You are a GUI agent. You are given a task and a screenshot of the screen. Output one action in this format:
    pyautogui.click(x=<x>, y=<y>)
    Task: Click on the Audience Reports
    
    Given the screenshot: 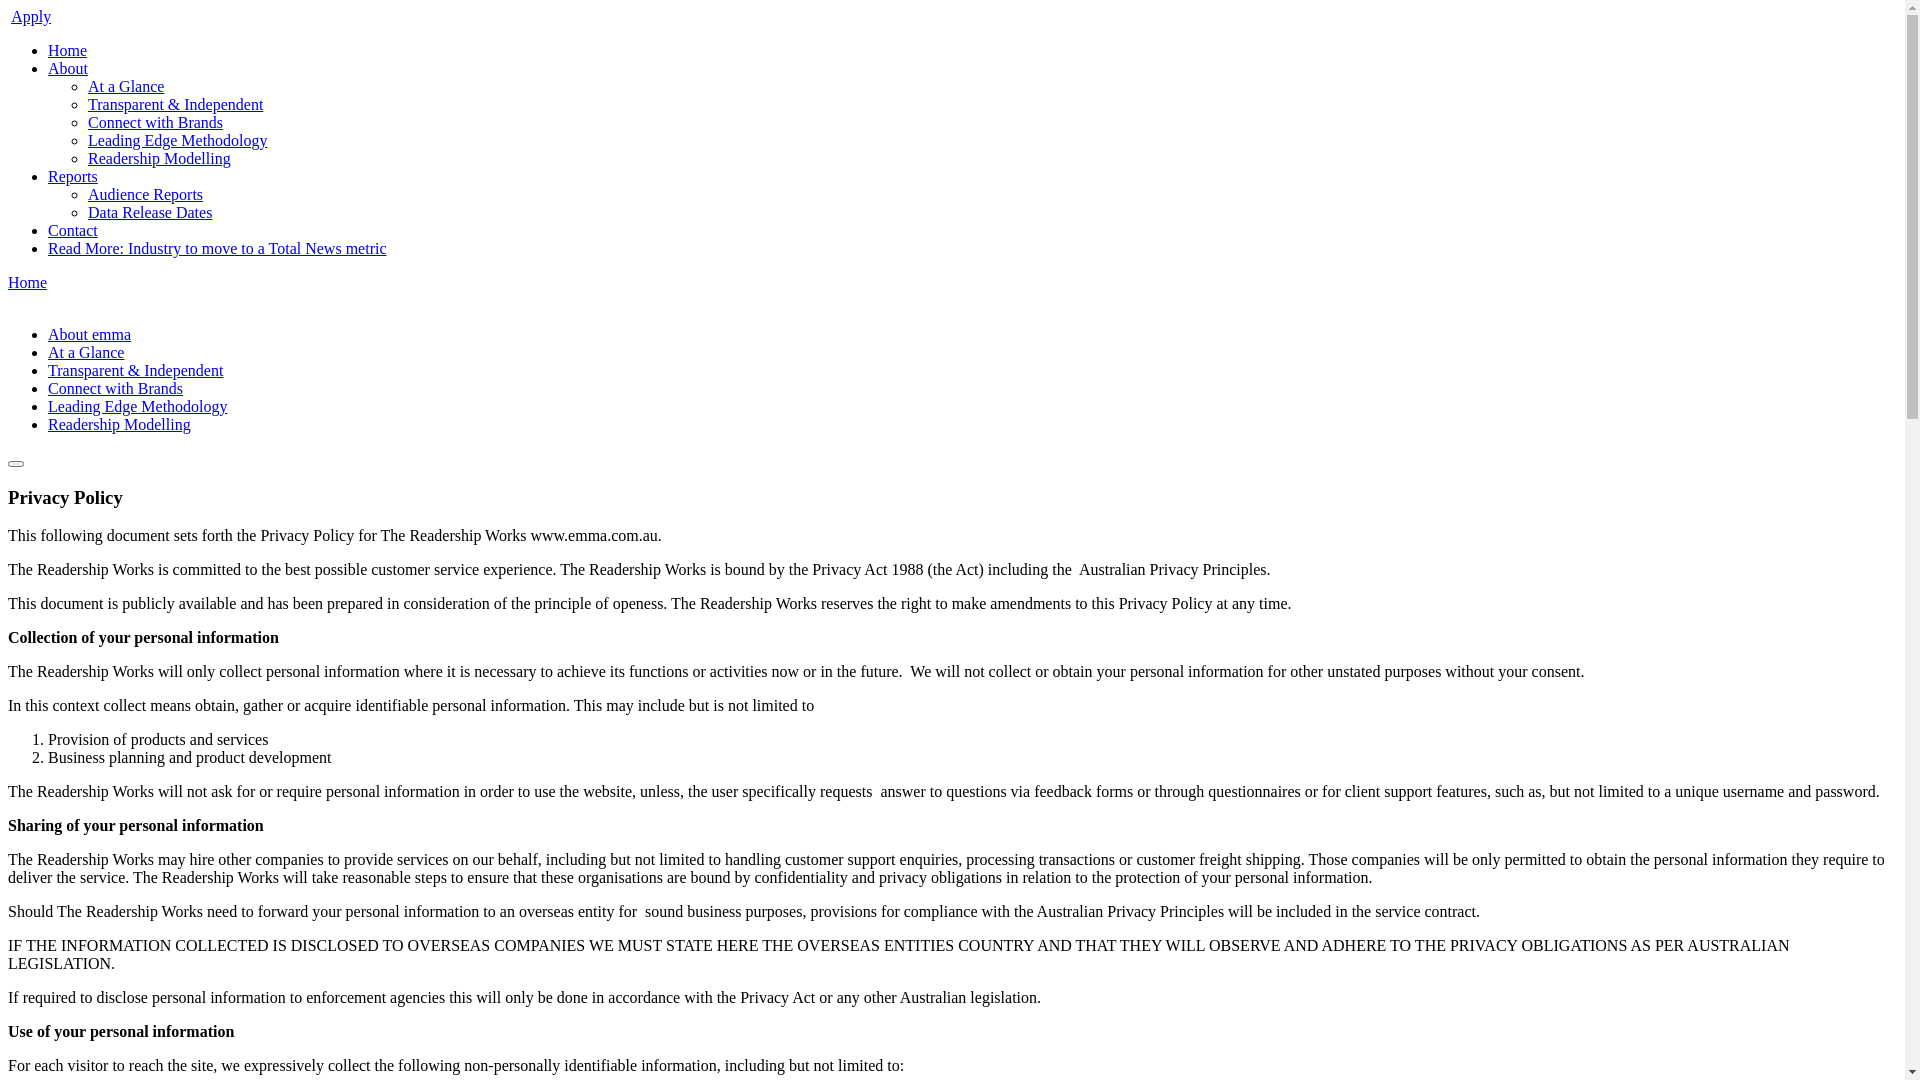 What is the action you would take?
    pyautogui.click(x=146, y=194)
    